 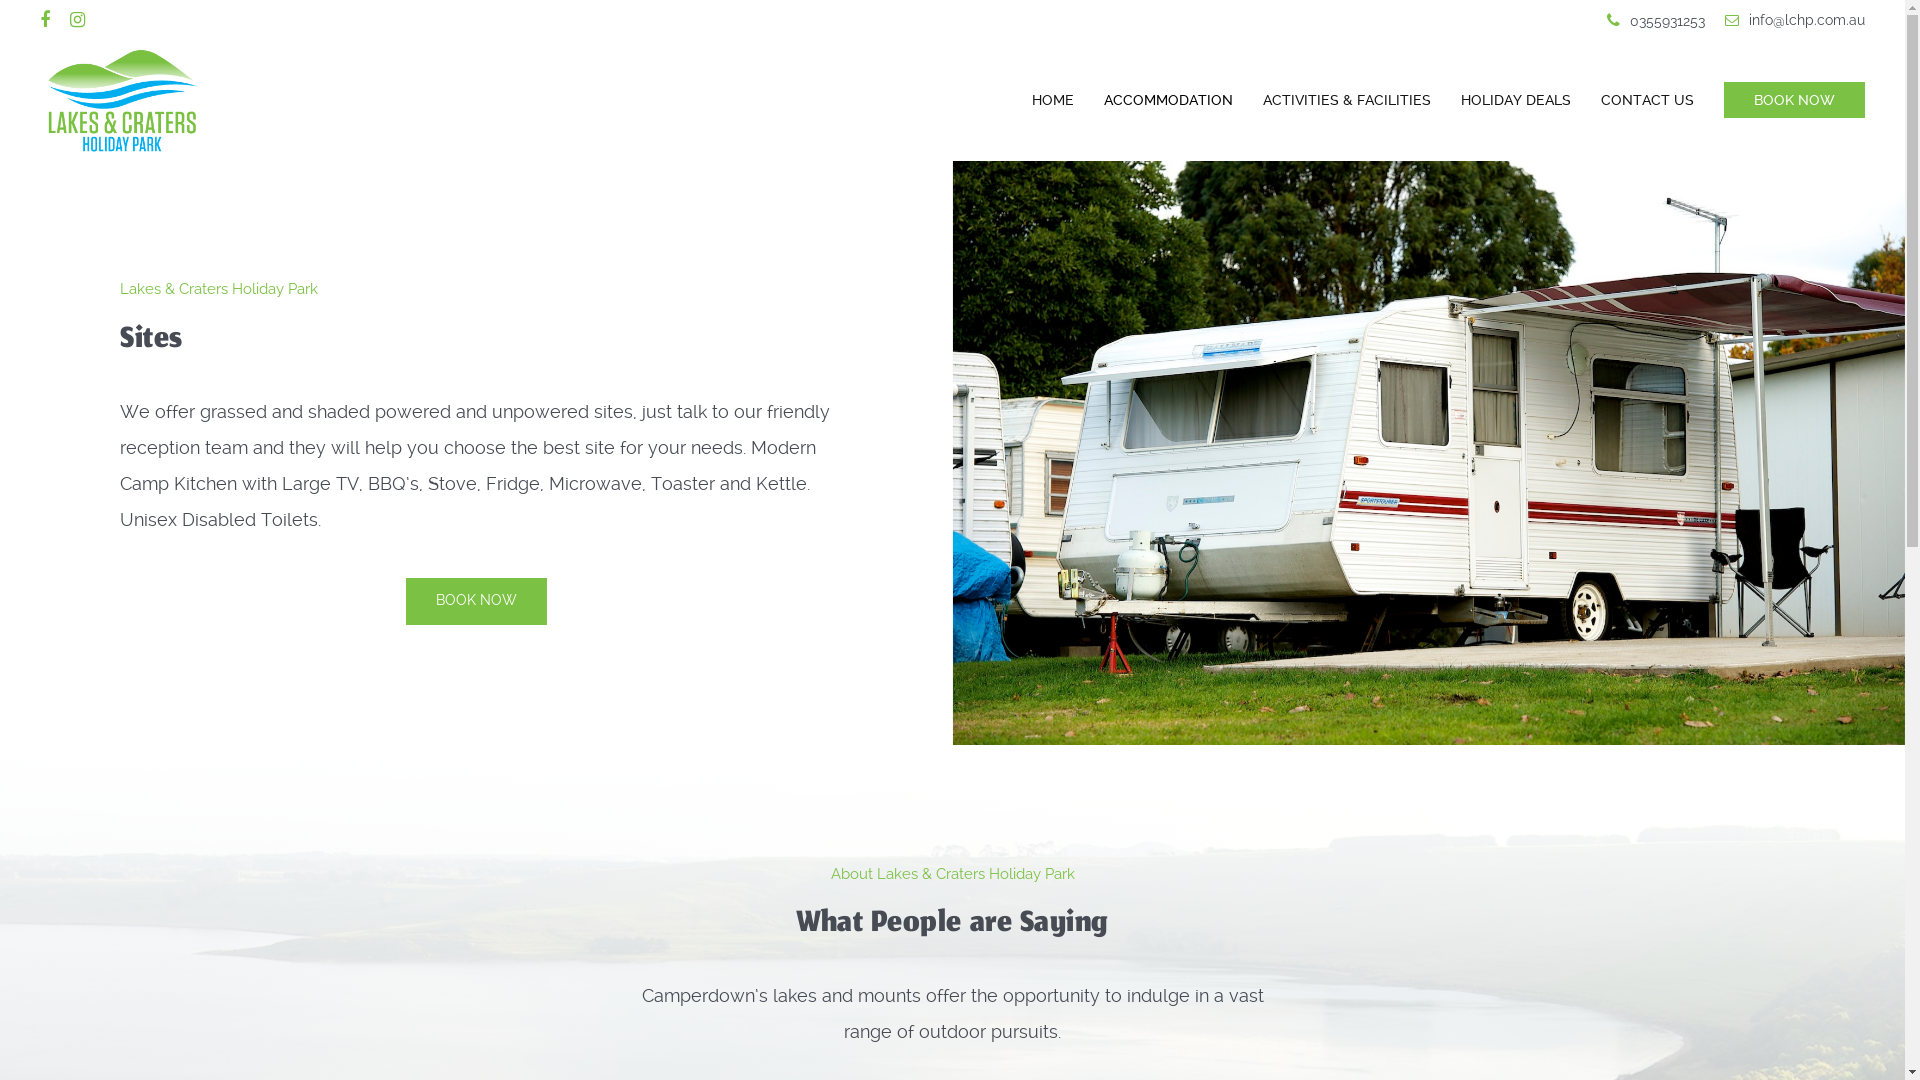 What do you see at coordinates (1795, 20) in the screenshot?
I see `info@lchp.com.au` at bounding box center [1795, 20].